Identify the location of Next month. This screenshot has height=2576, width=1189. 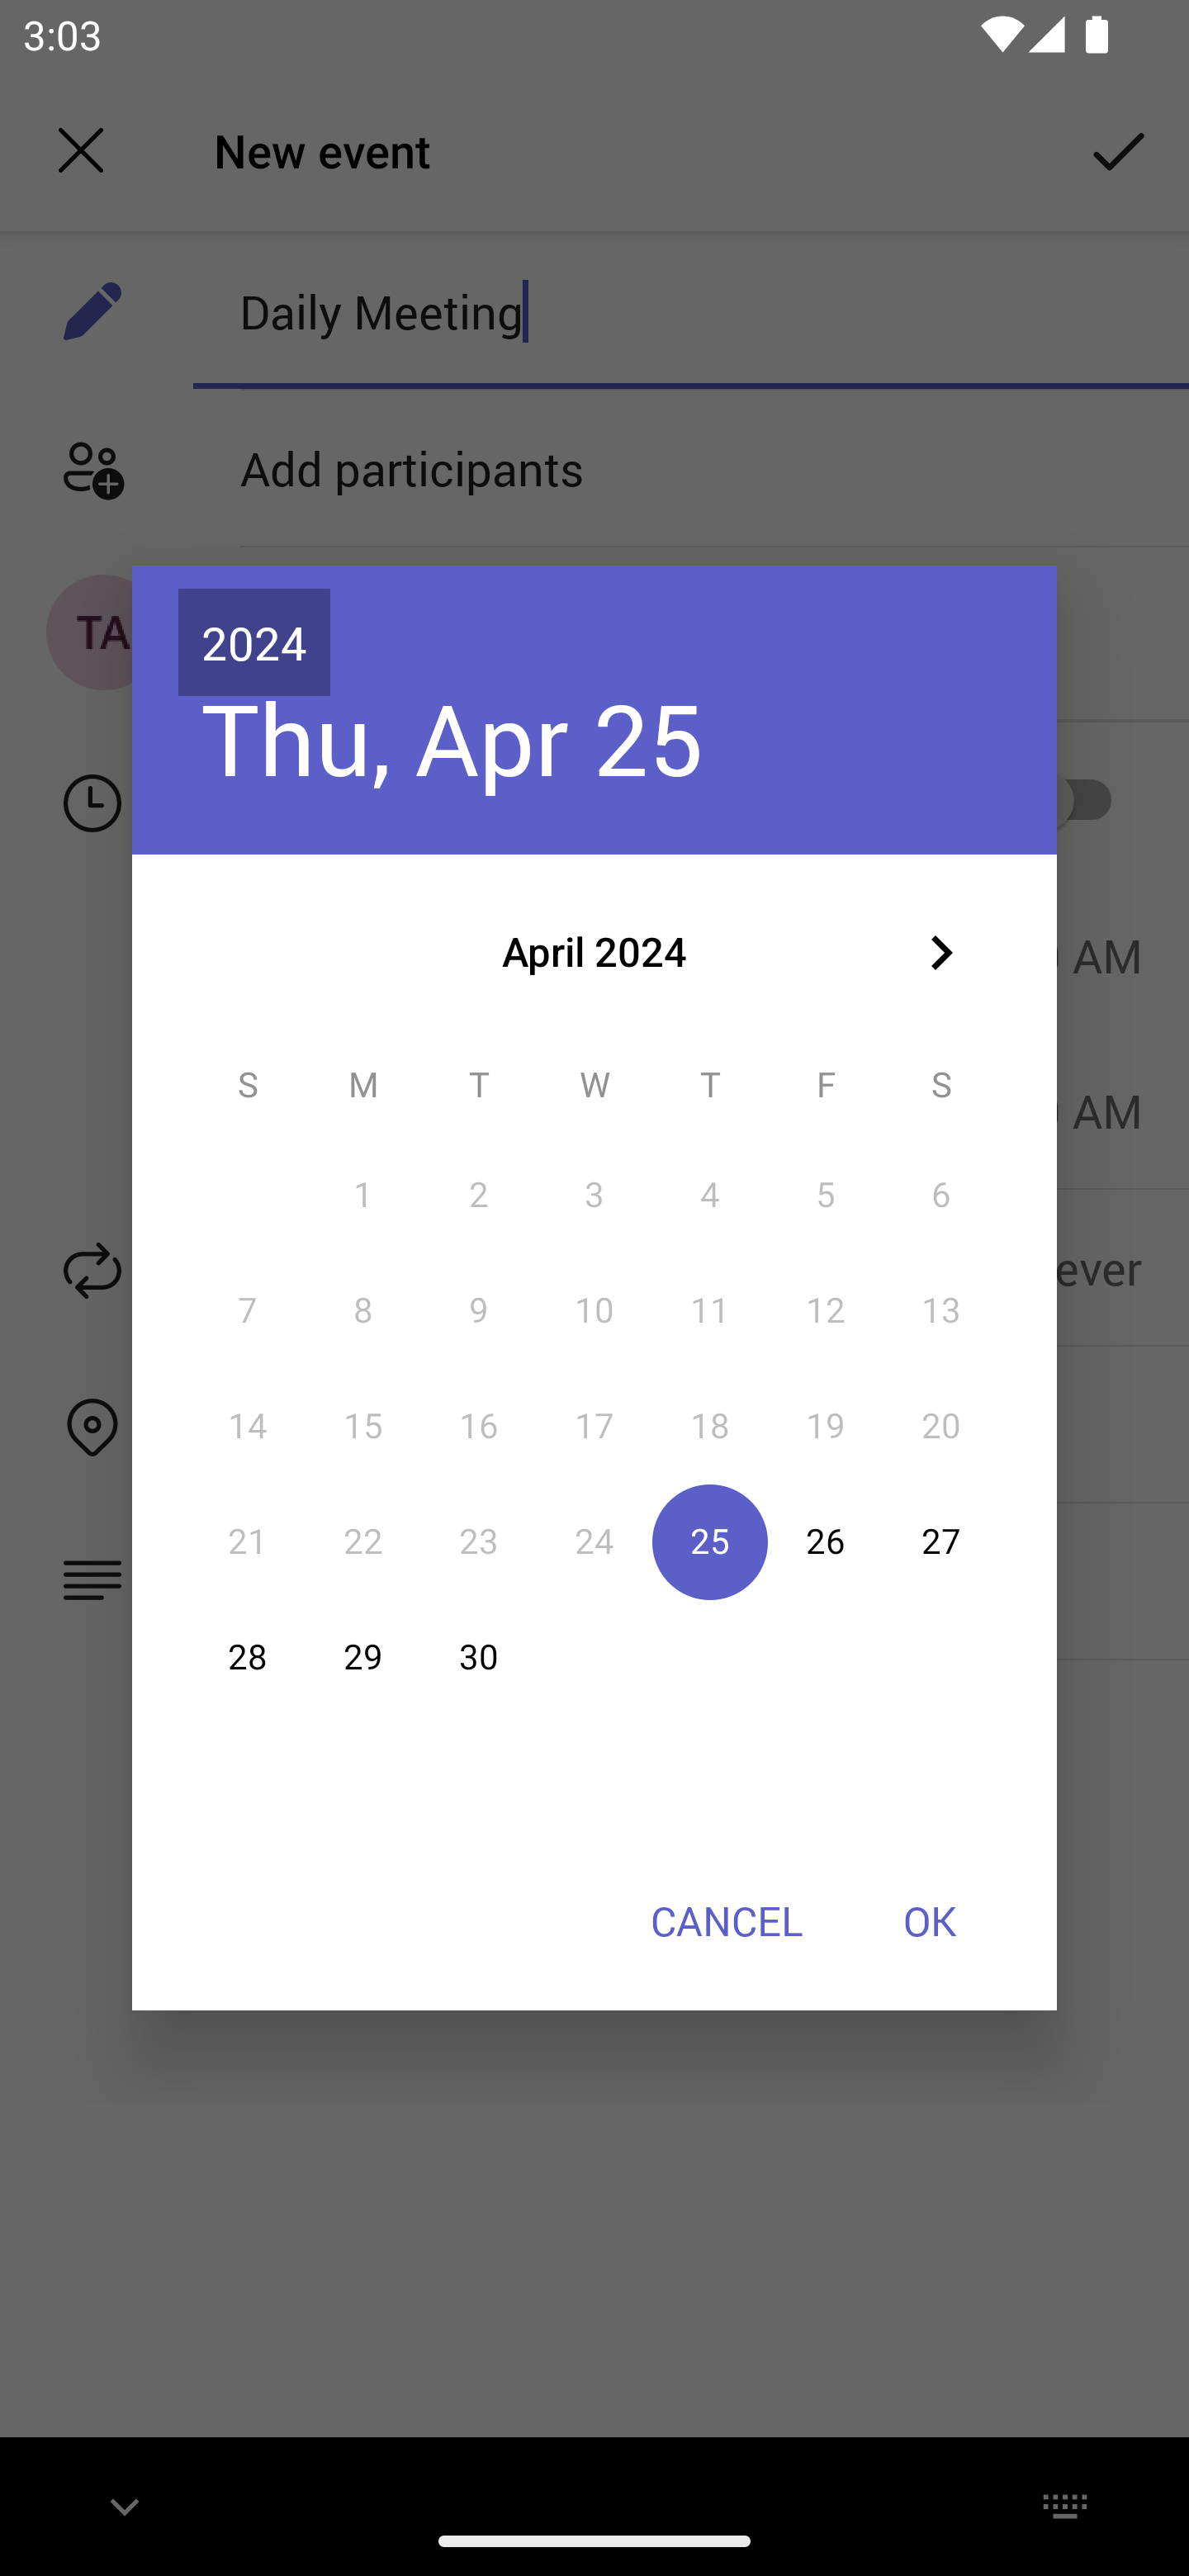
(941, 953).